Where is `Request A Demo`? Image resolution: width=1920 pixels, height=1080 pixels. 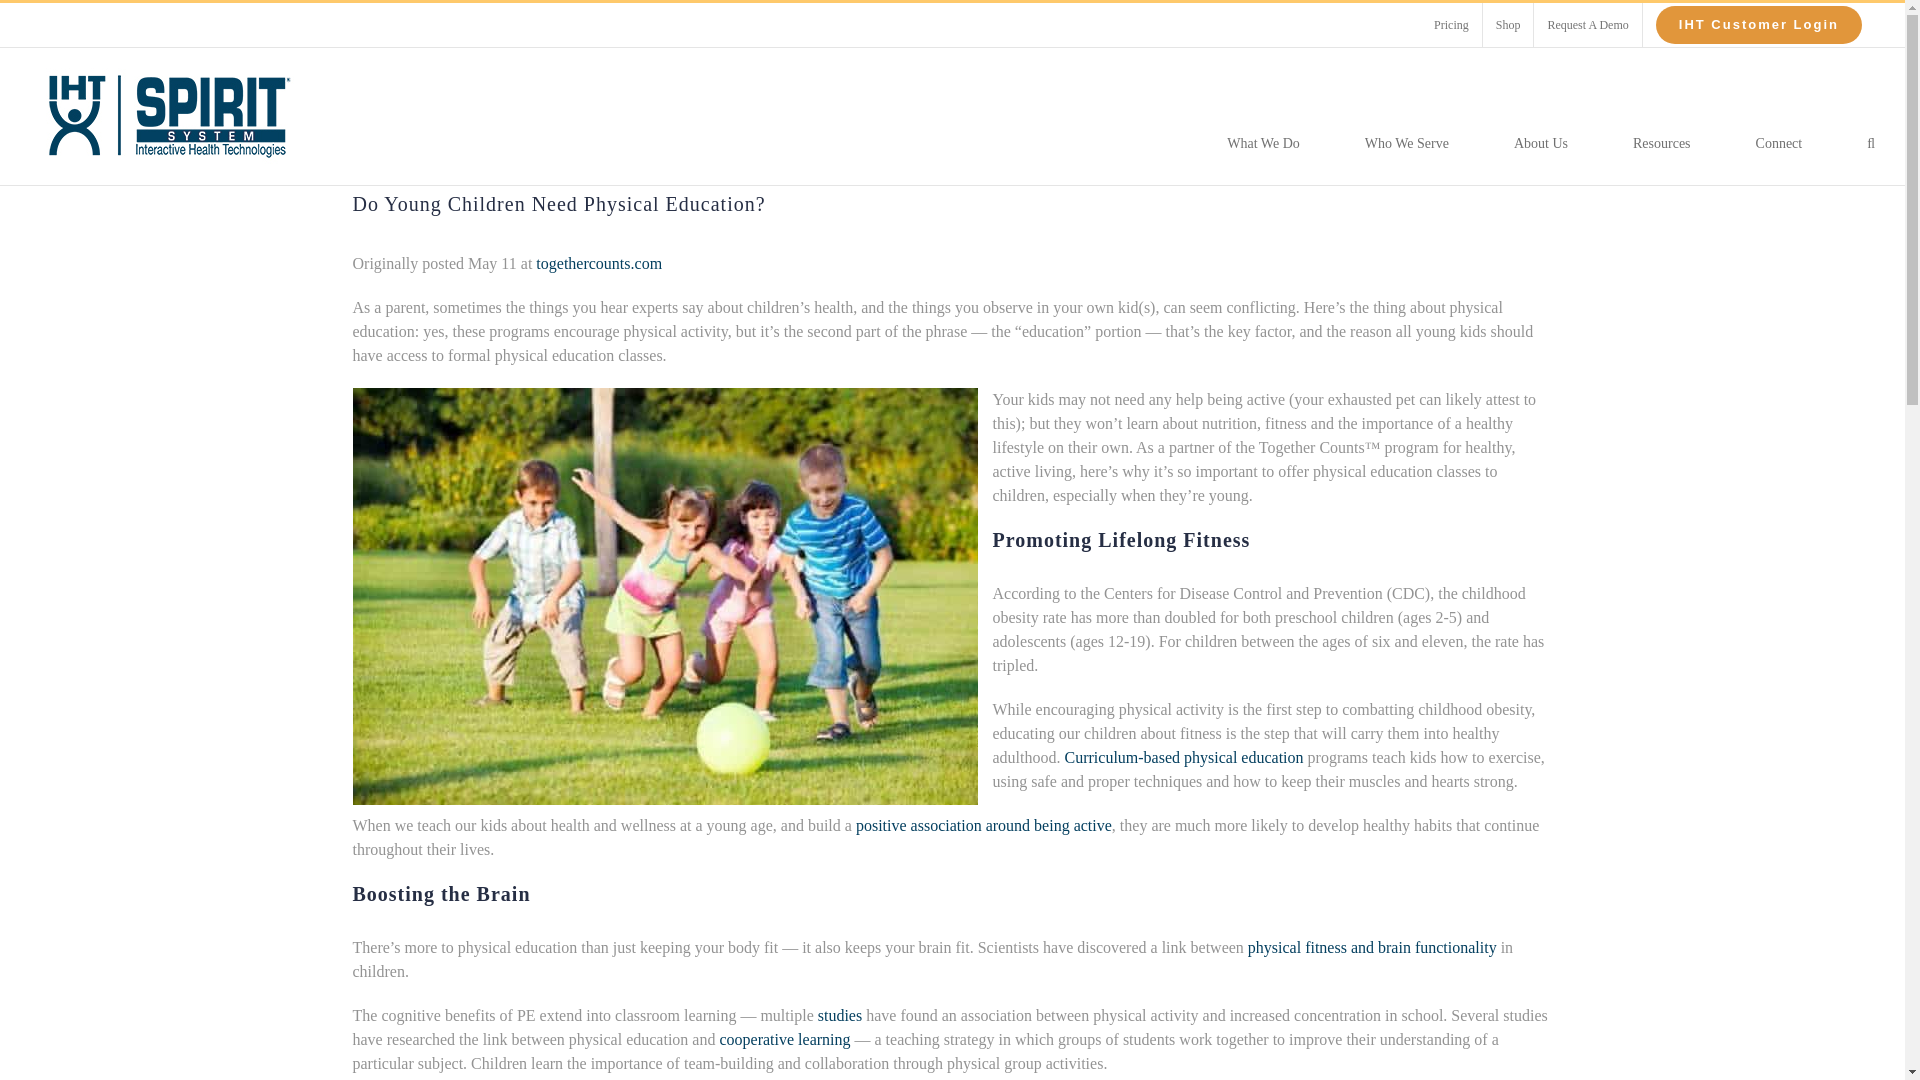 Request A Demo is located at coordinates (1588, 25).